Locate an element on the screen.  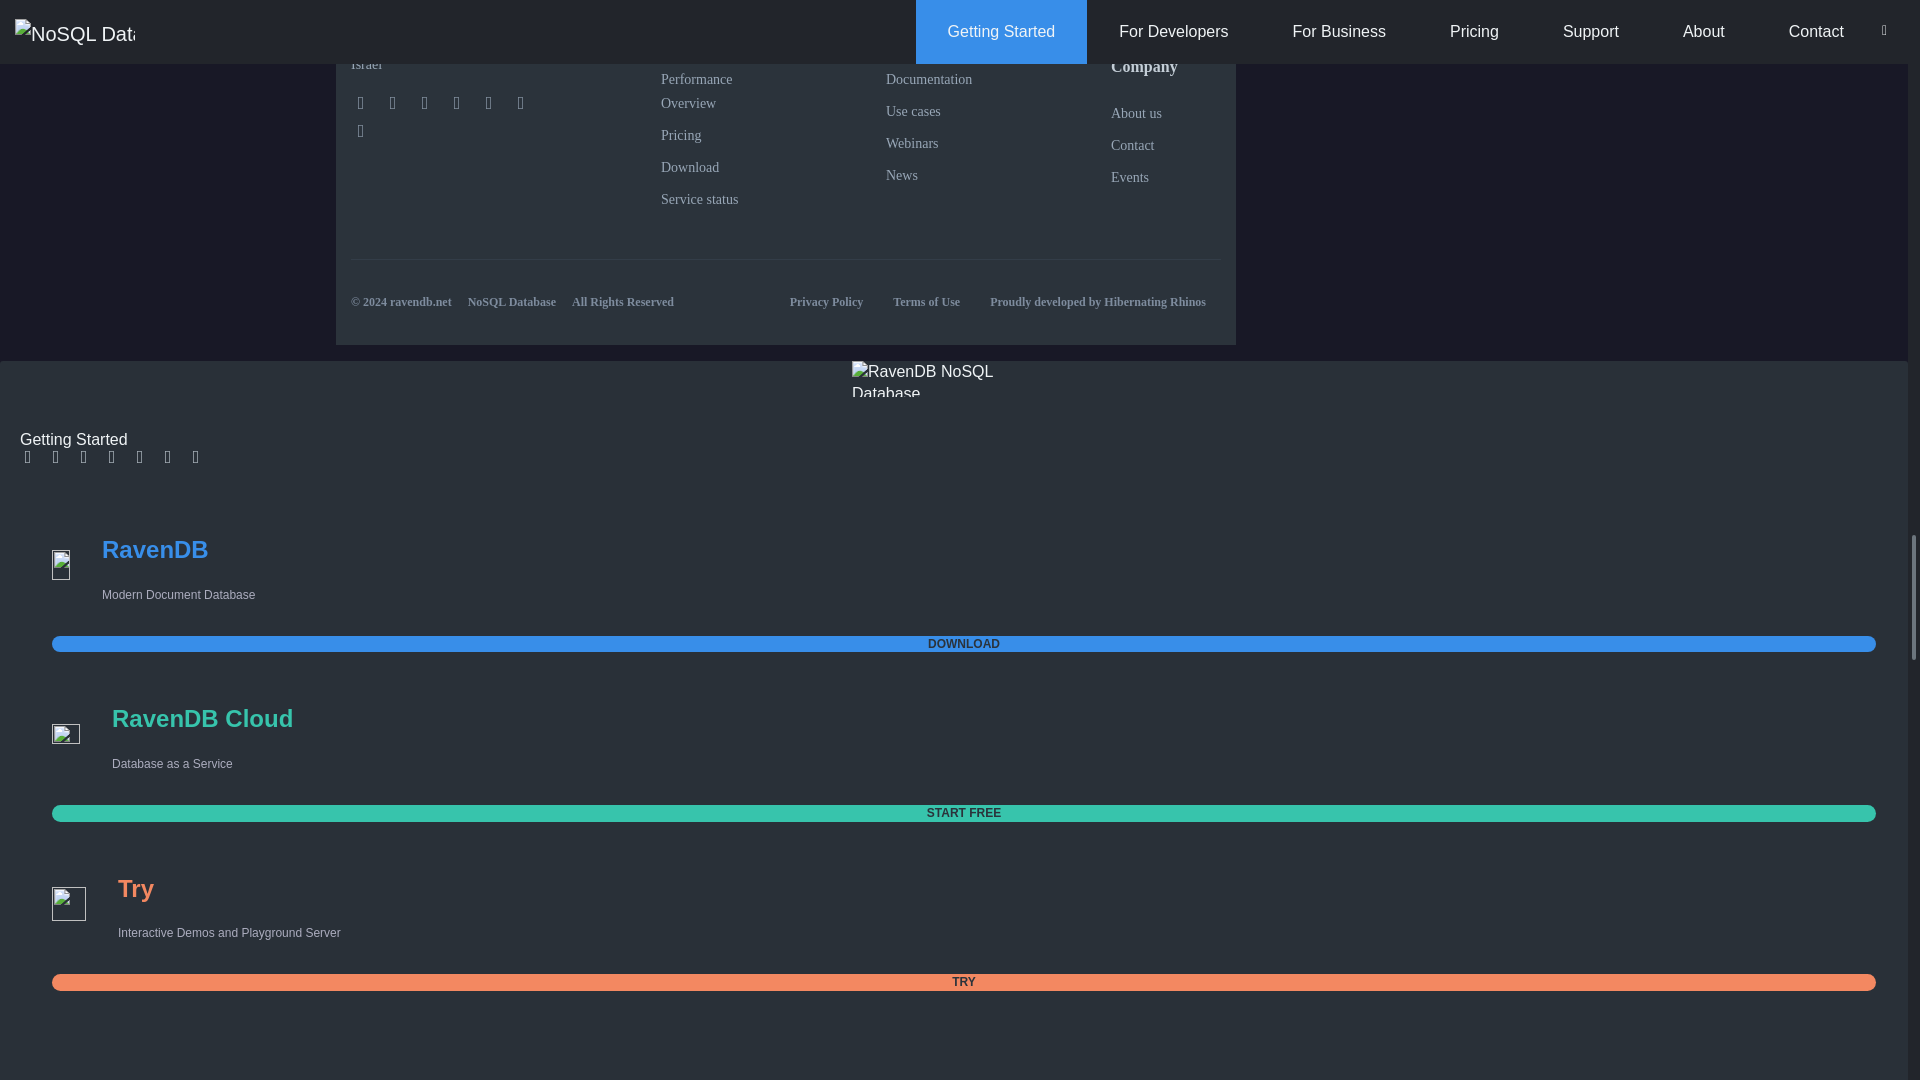
Youtube is located at coordinates (488, 102).